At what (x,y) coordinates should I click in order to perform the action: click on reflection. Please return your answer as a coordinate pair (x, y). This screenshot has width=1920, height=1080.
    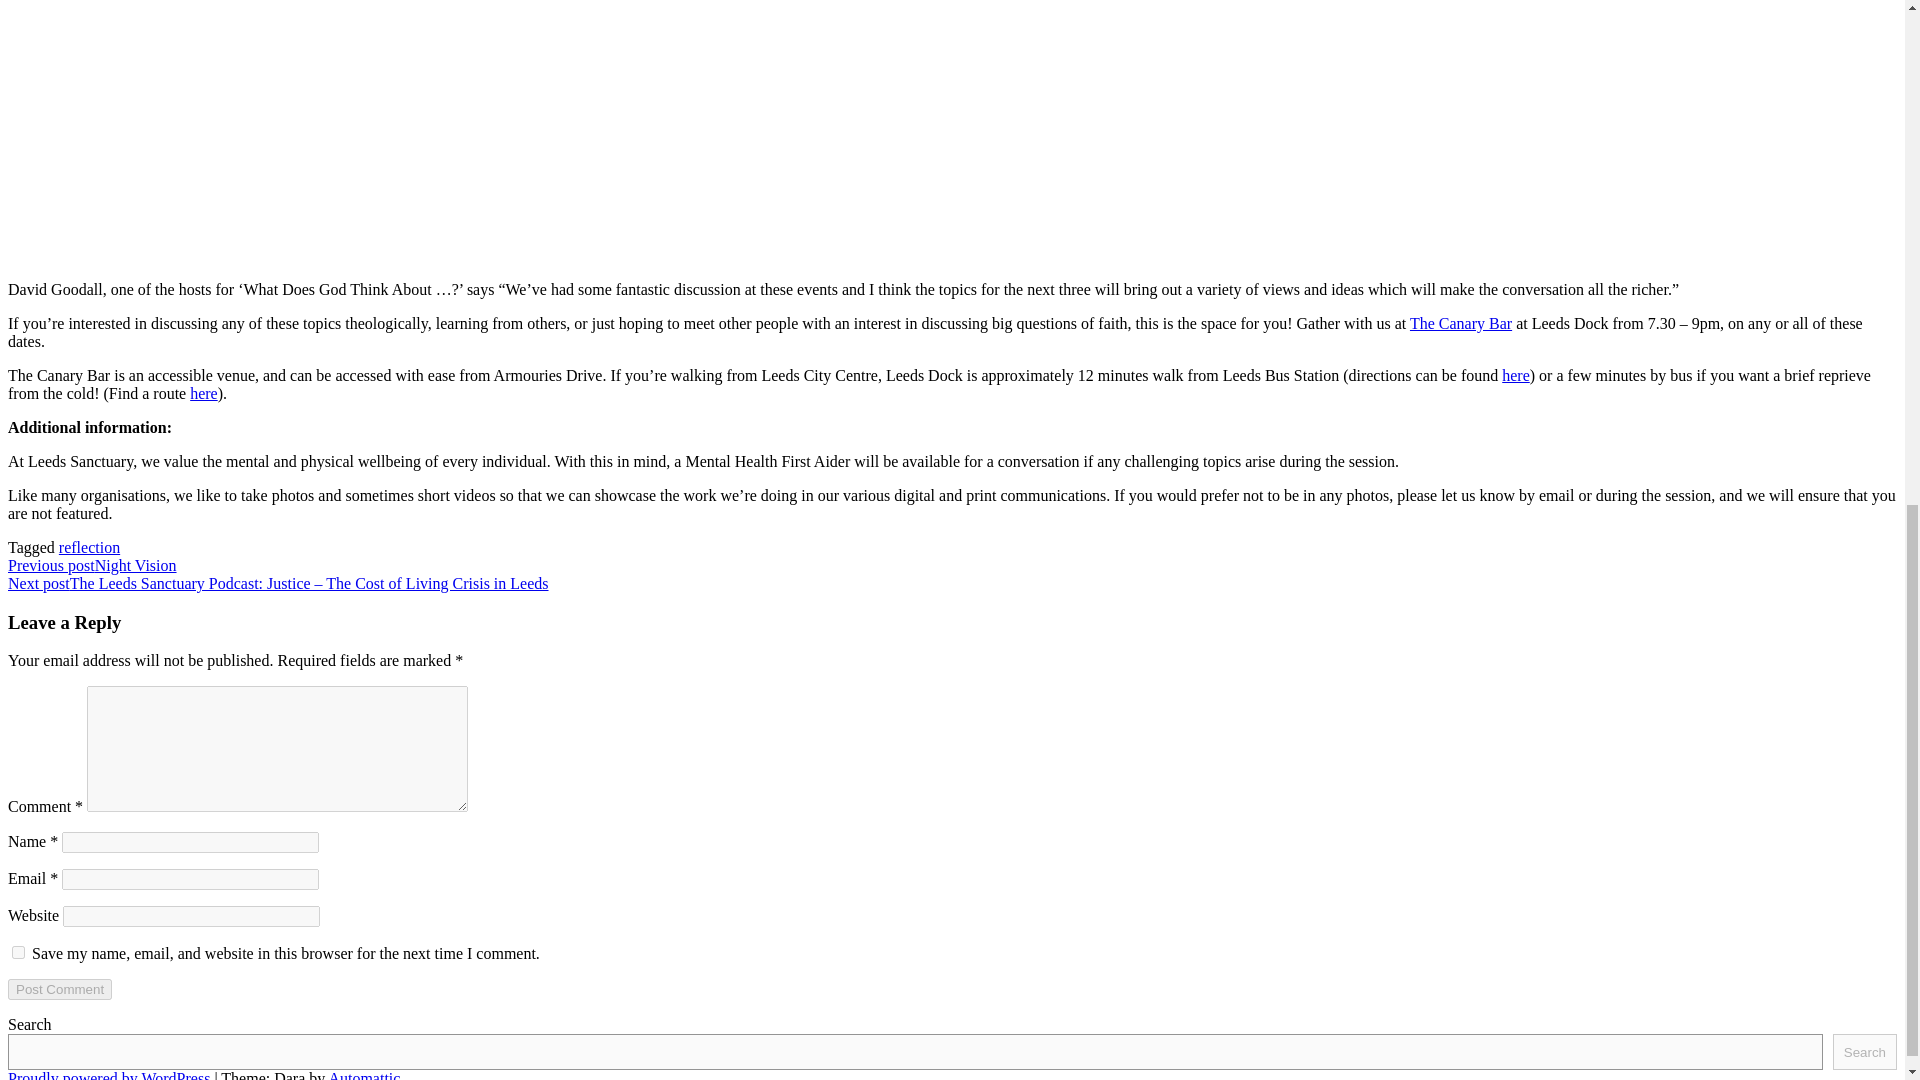
    Looking at the image, I should click on (89, 547).